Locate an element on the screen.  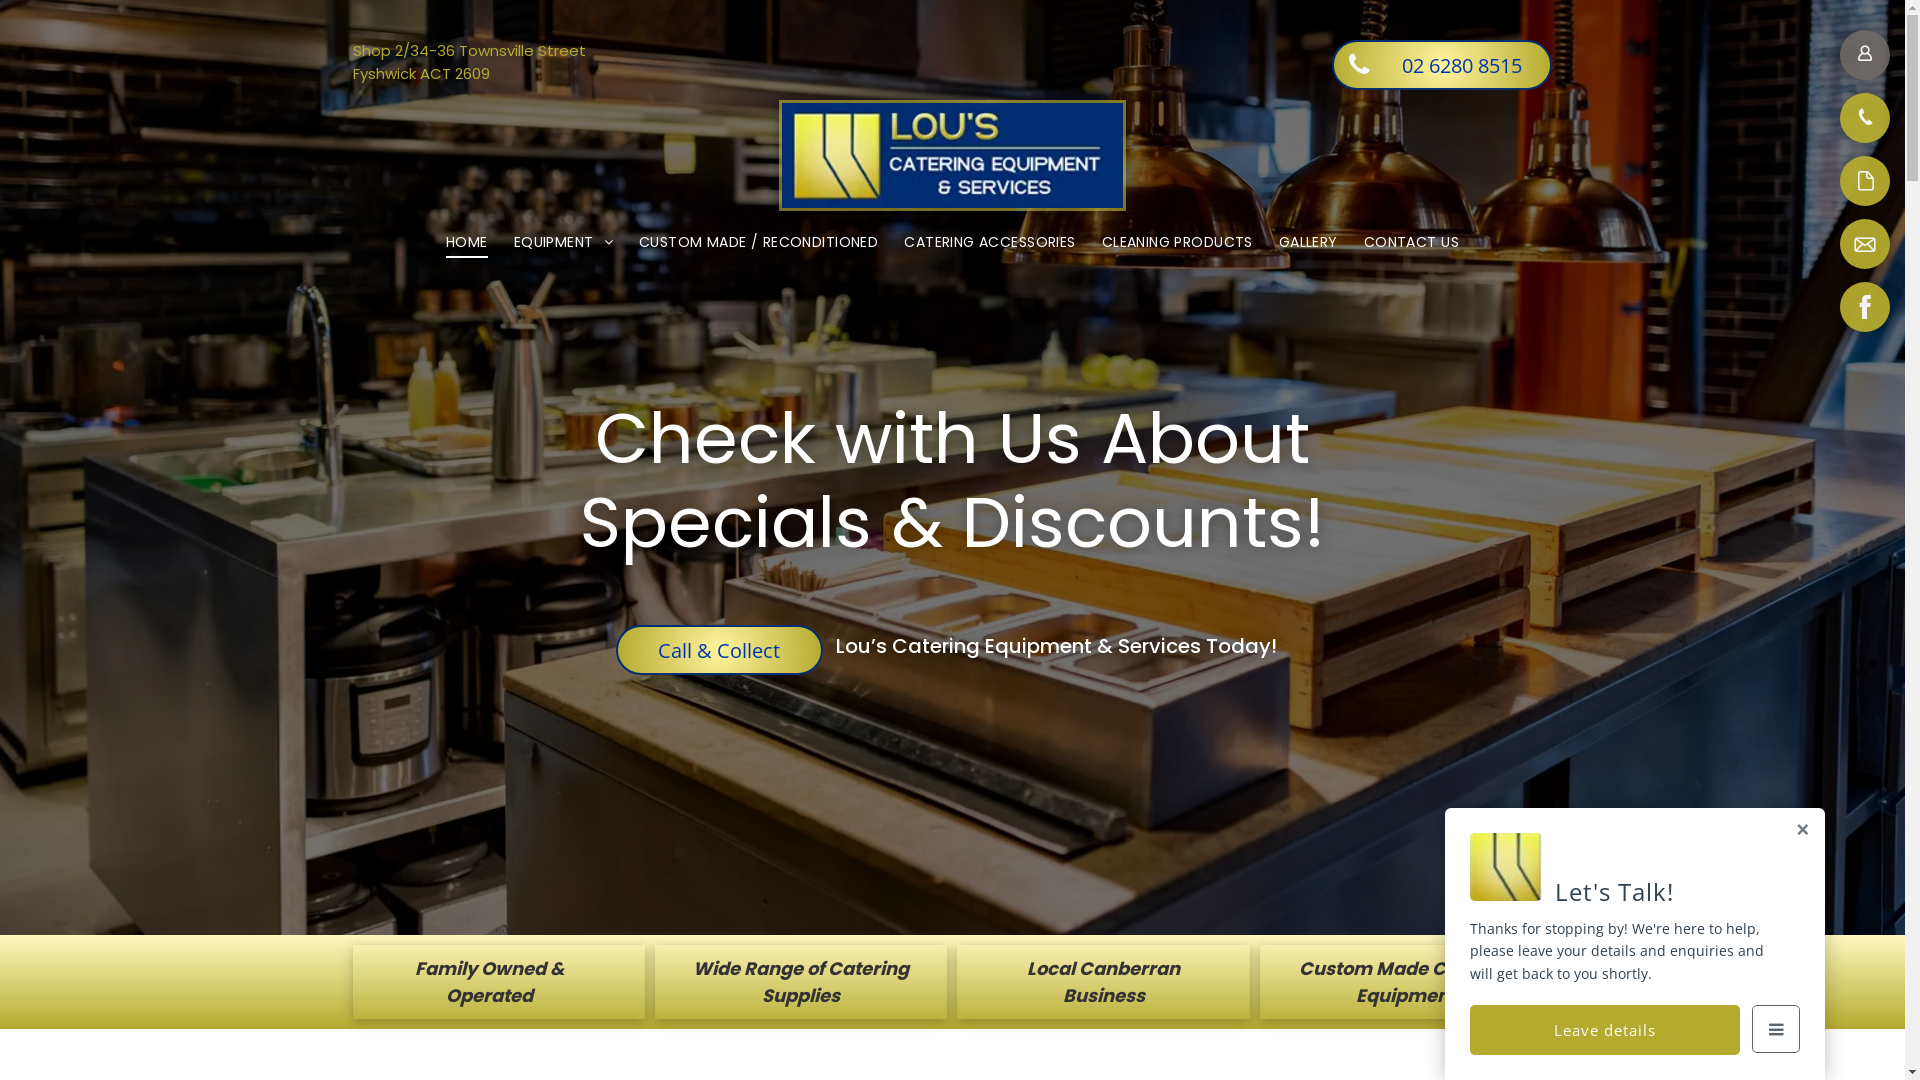
CUSTOM MADE / RECONDITIONED is located at coordinates (758, 242).